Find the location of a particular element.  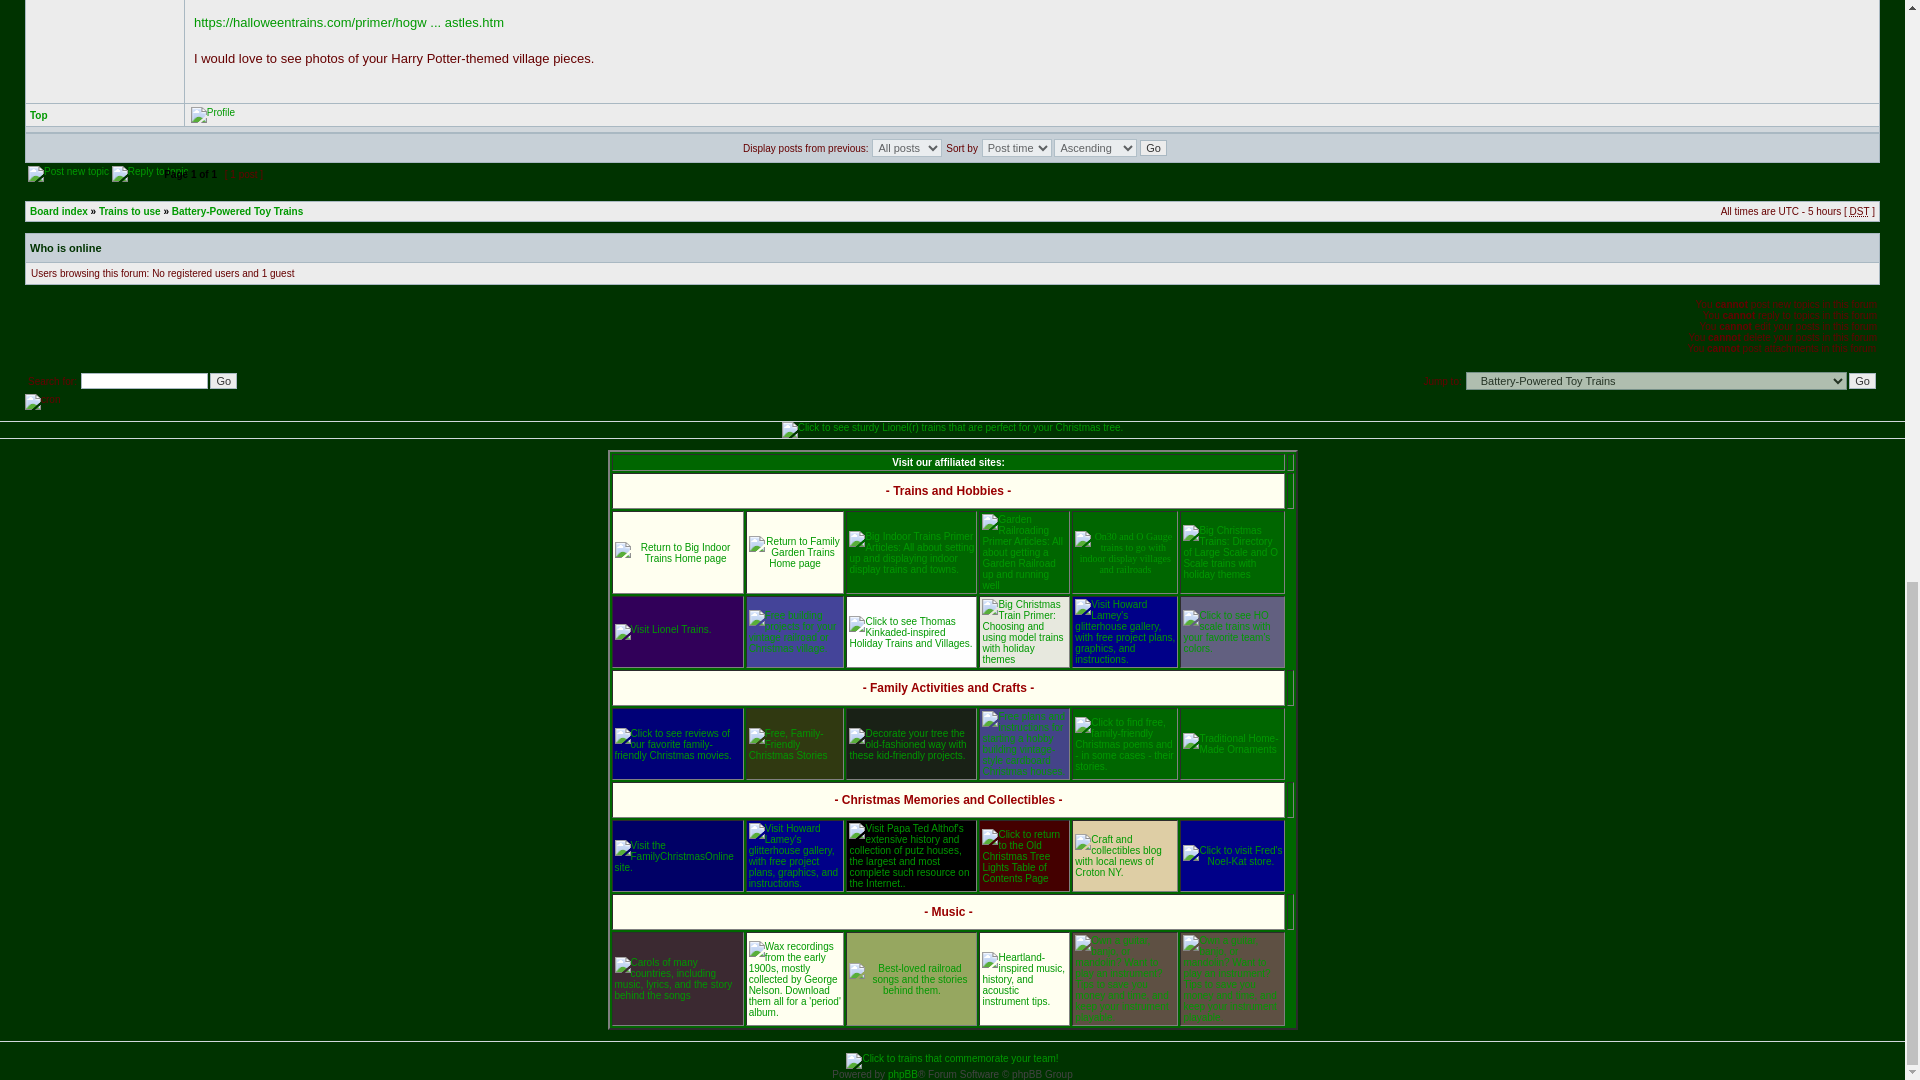

Top is located at coordinates (39, 115).